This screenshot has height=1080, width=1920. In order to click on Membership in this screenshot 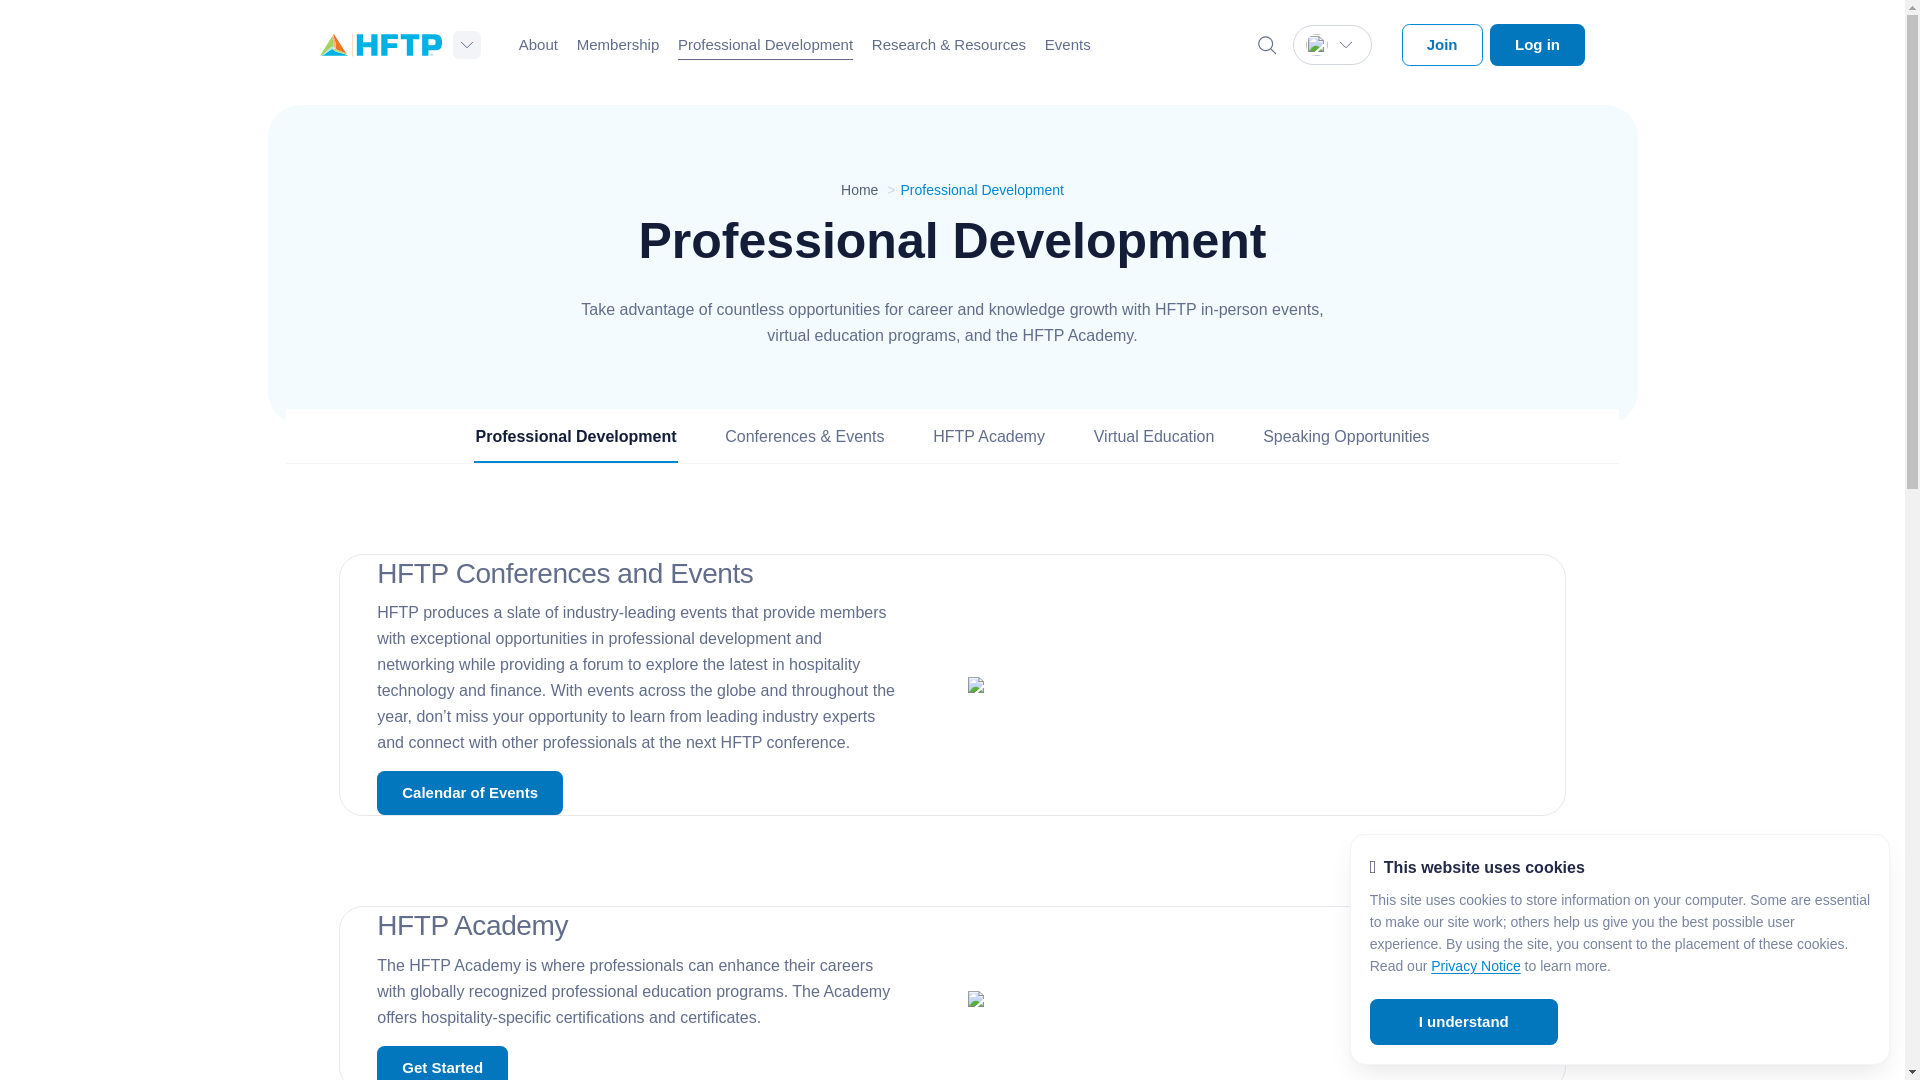, I will do `click(618, 45)`.